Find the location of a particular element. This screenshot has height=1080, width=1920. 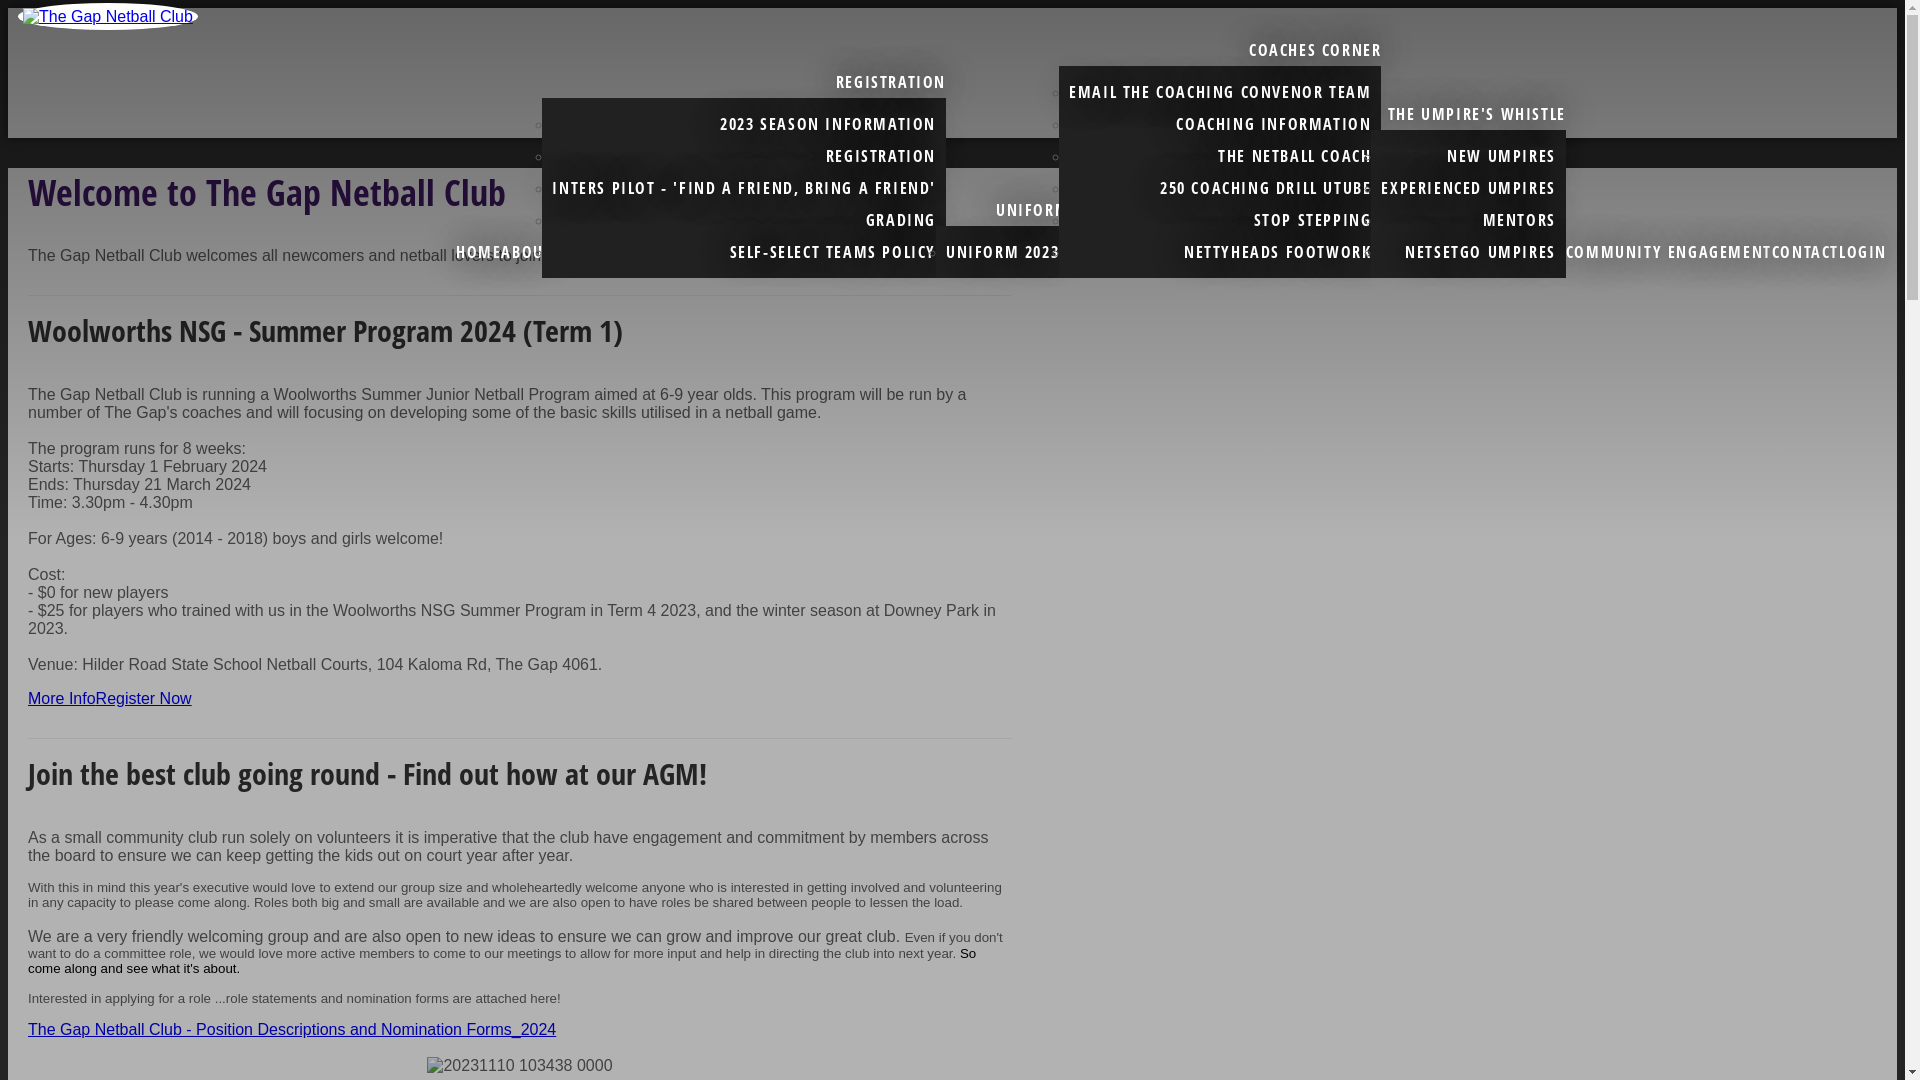

UNIFORM is located at coordinates (1032, 210).